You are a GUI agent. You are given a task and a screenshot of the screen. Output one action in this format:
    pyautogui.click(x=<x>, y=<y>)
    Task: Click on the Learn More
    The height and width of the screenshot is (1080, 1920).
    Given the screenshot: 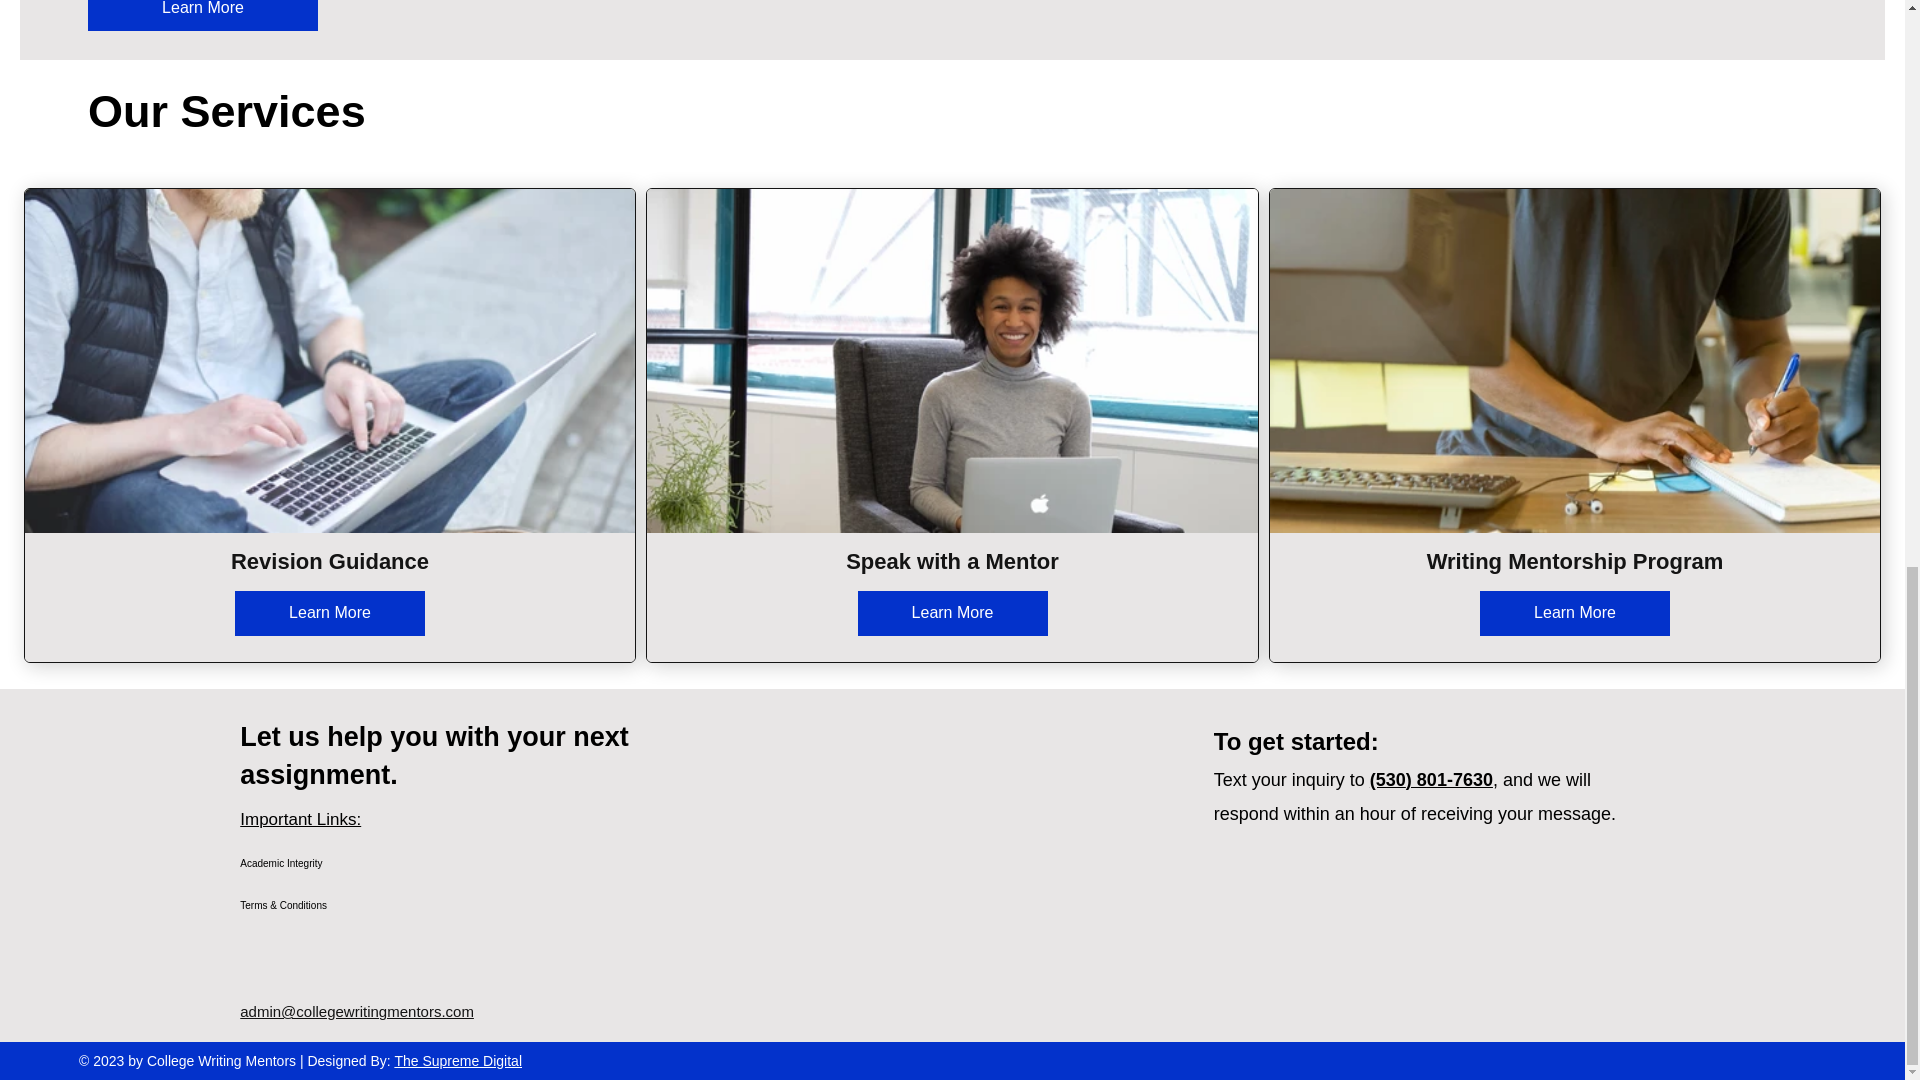 What is the action you would take?
    pyautogui.click(x=203, y=16)
    